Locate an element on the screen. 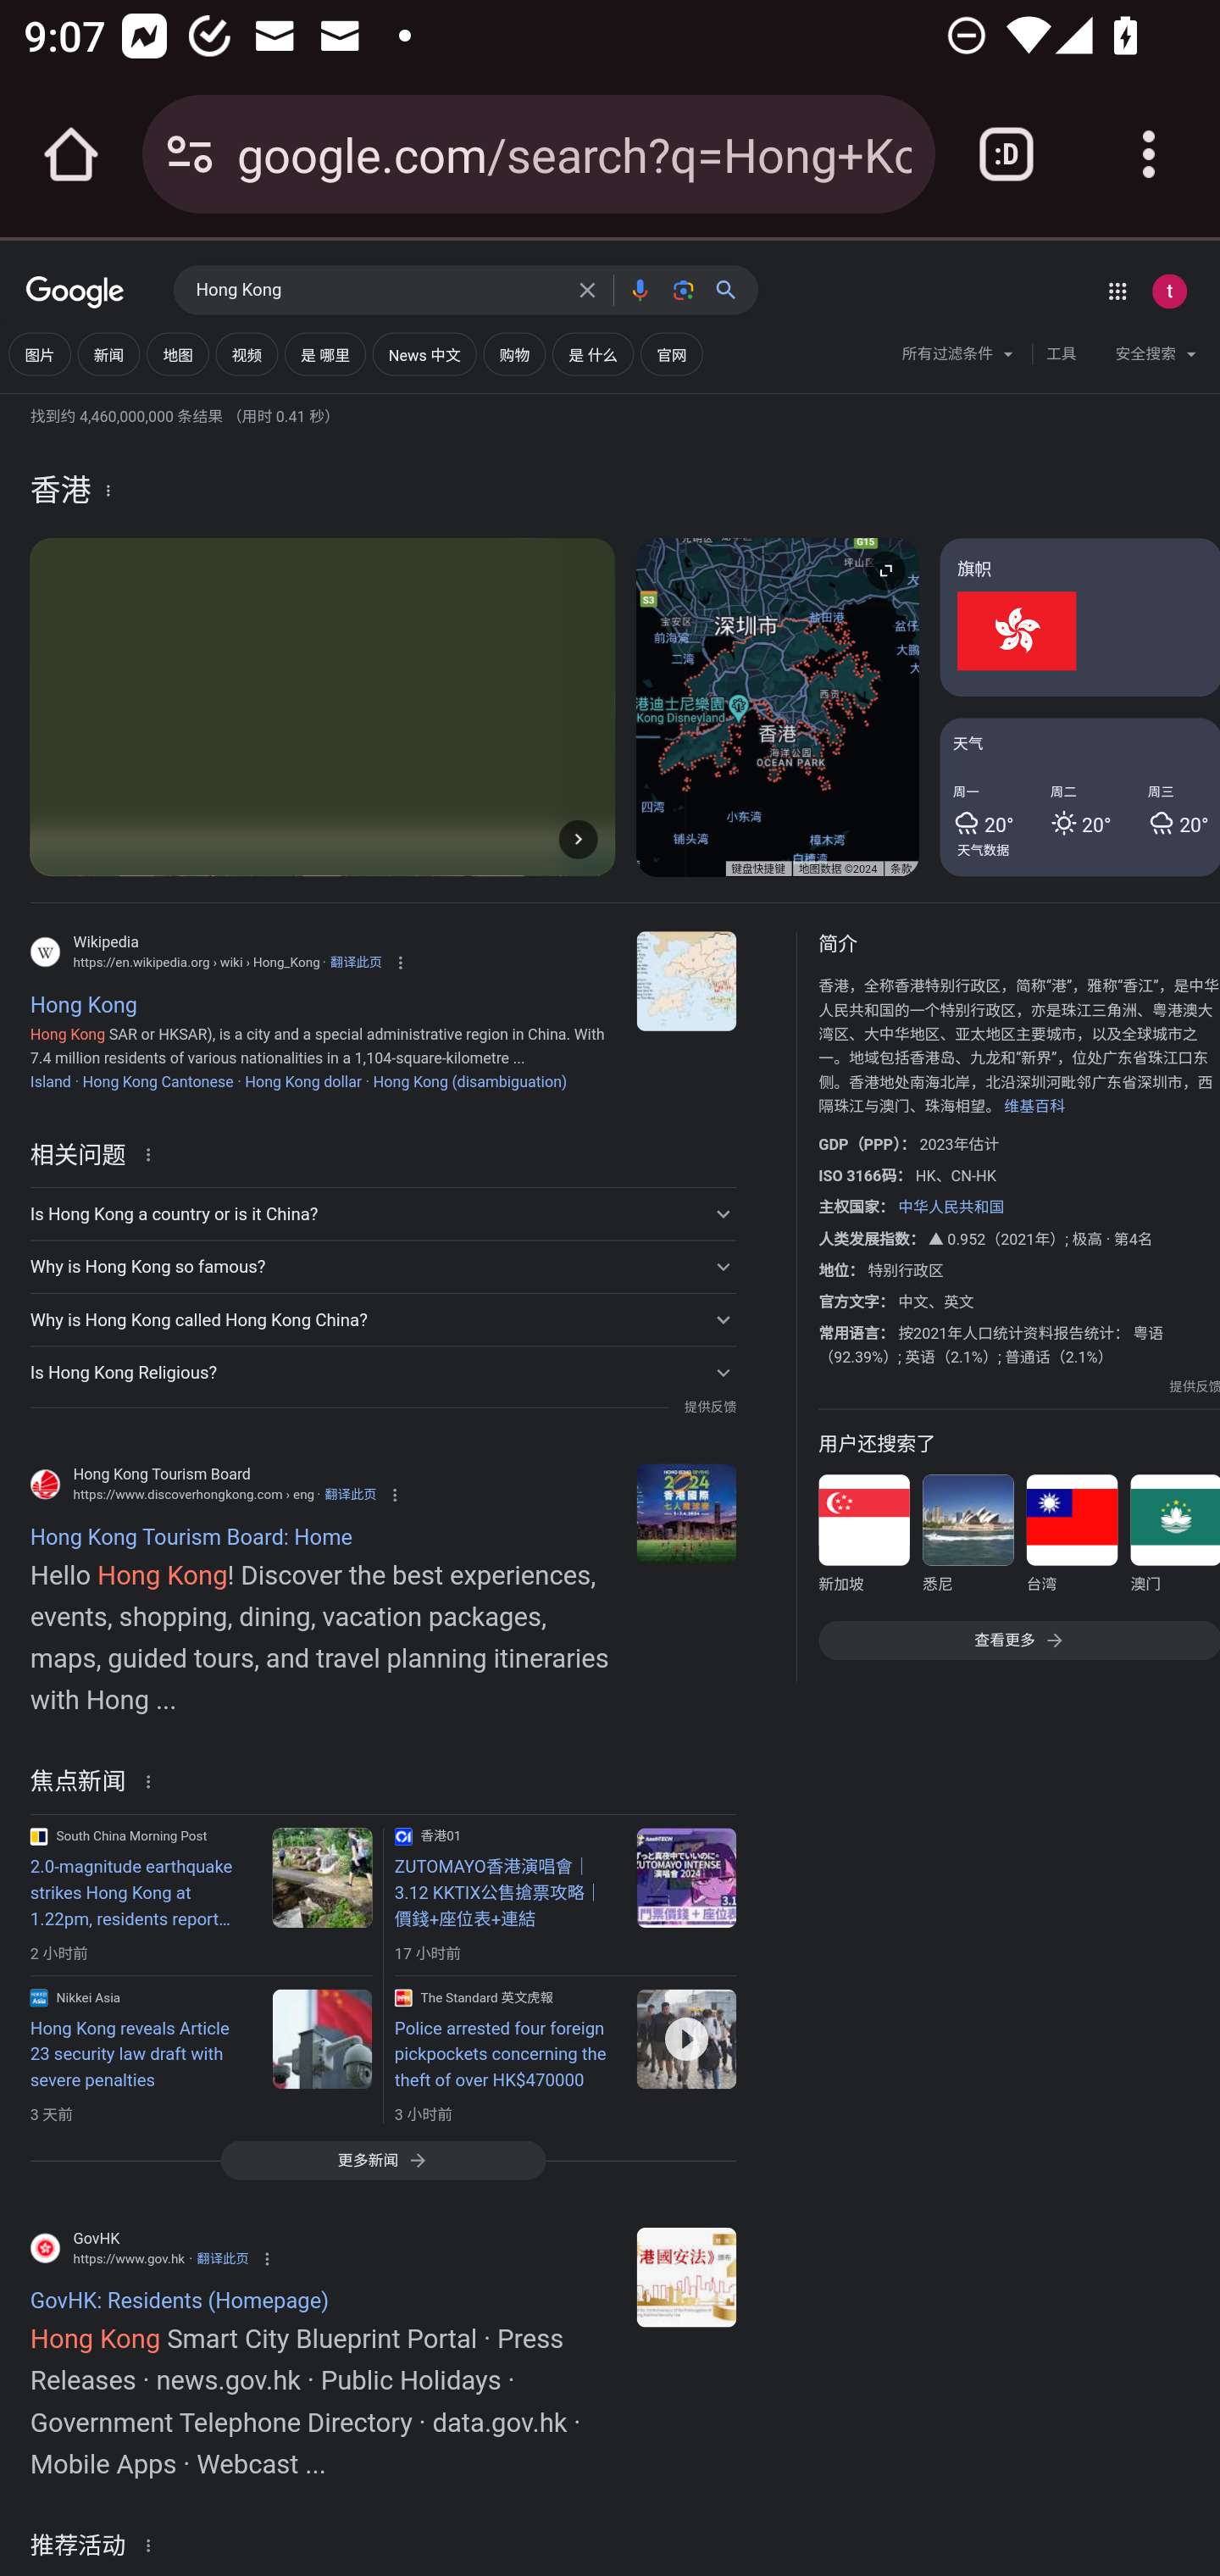 Image resolution: width=1220 pixels, height=2576 pixels. Customize and control Google Chrome is located at coordinates (1149, 154).